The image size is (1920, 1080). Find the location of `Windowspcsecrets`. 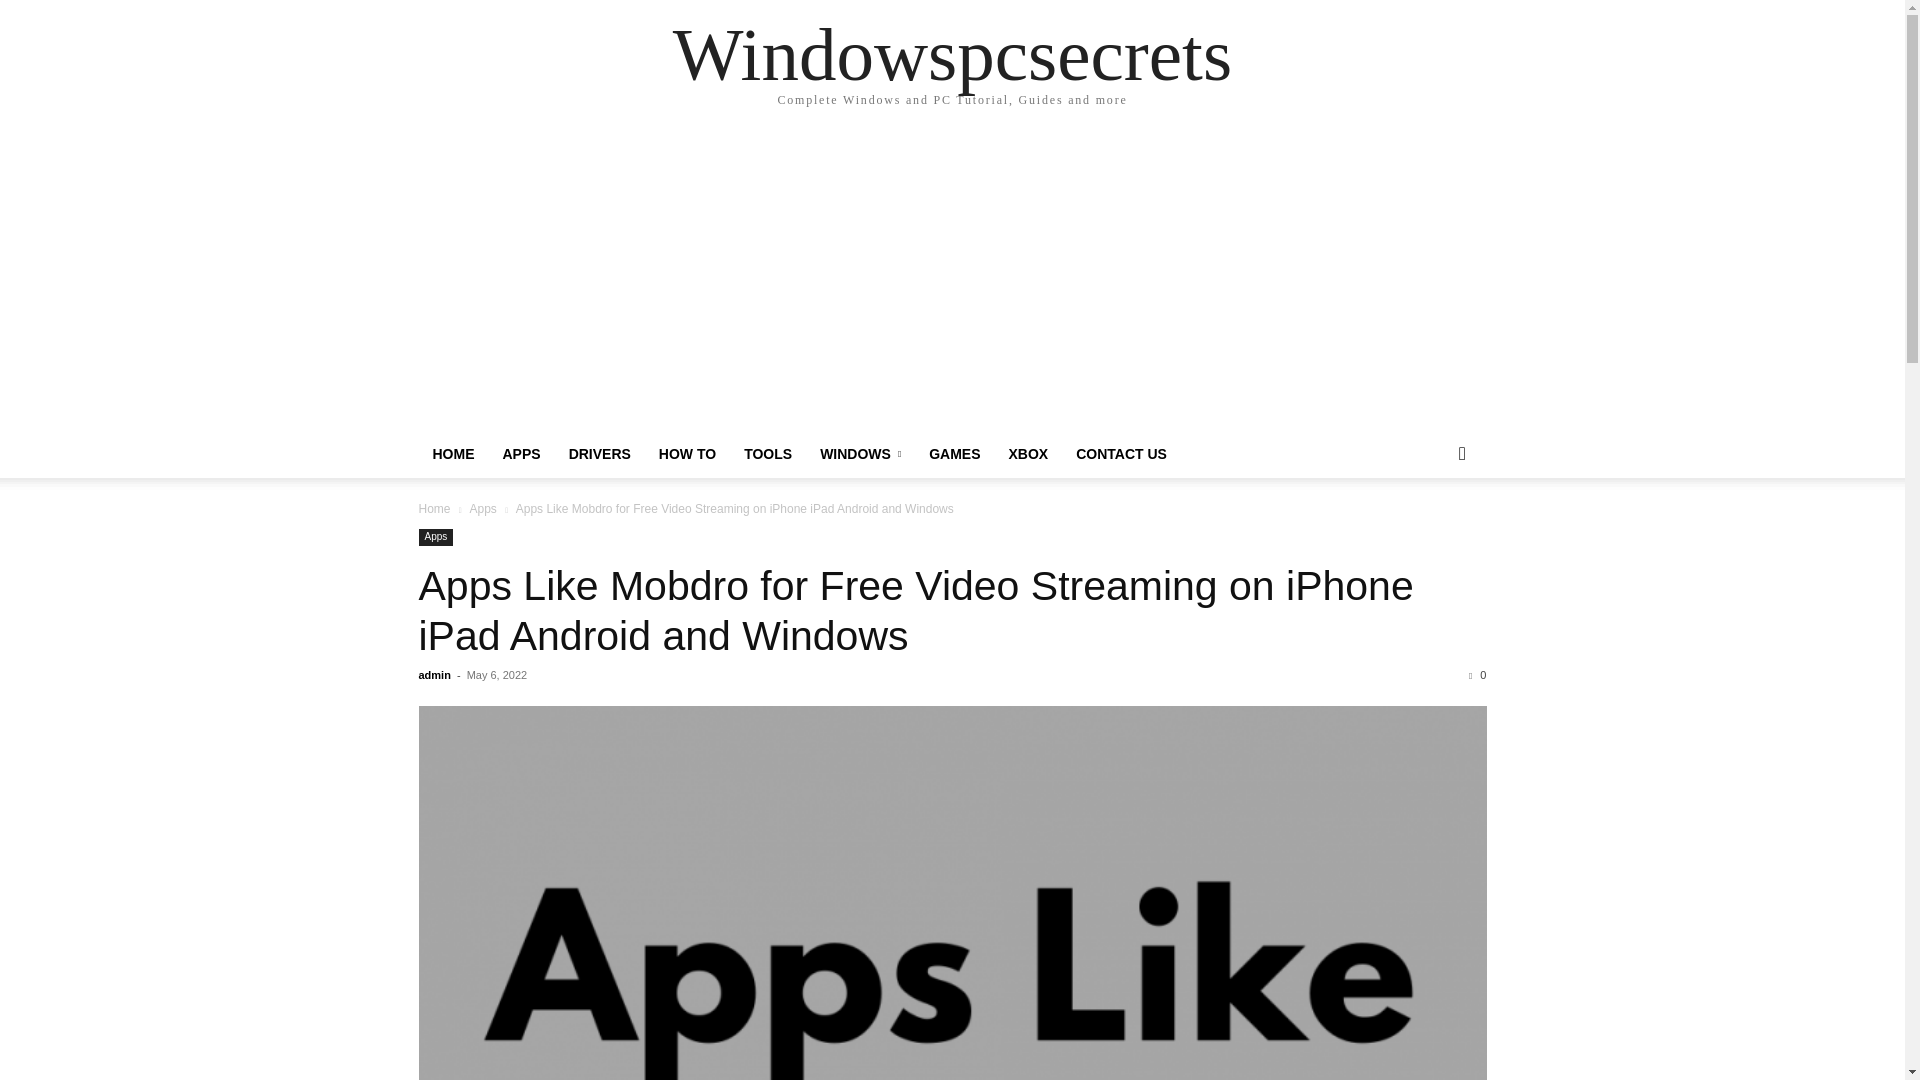

Windowspcsecrets is located at coordinates (952, 54).